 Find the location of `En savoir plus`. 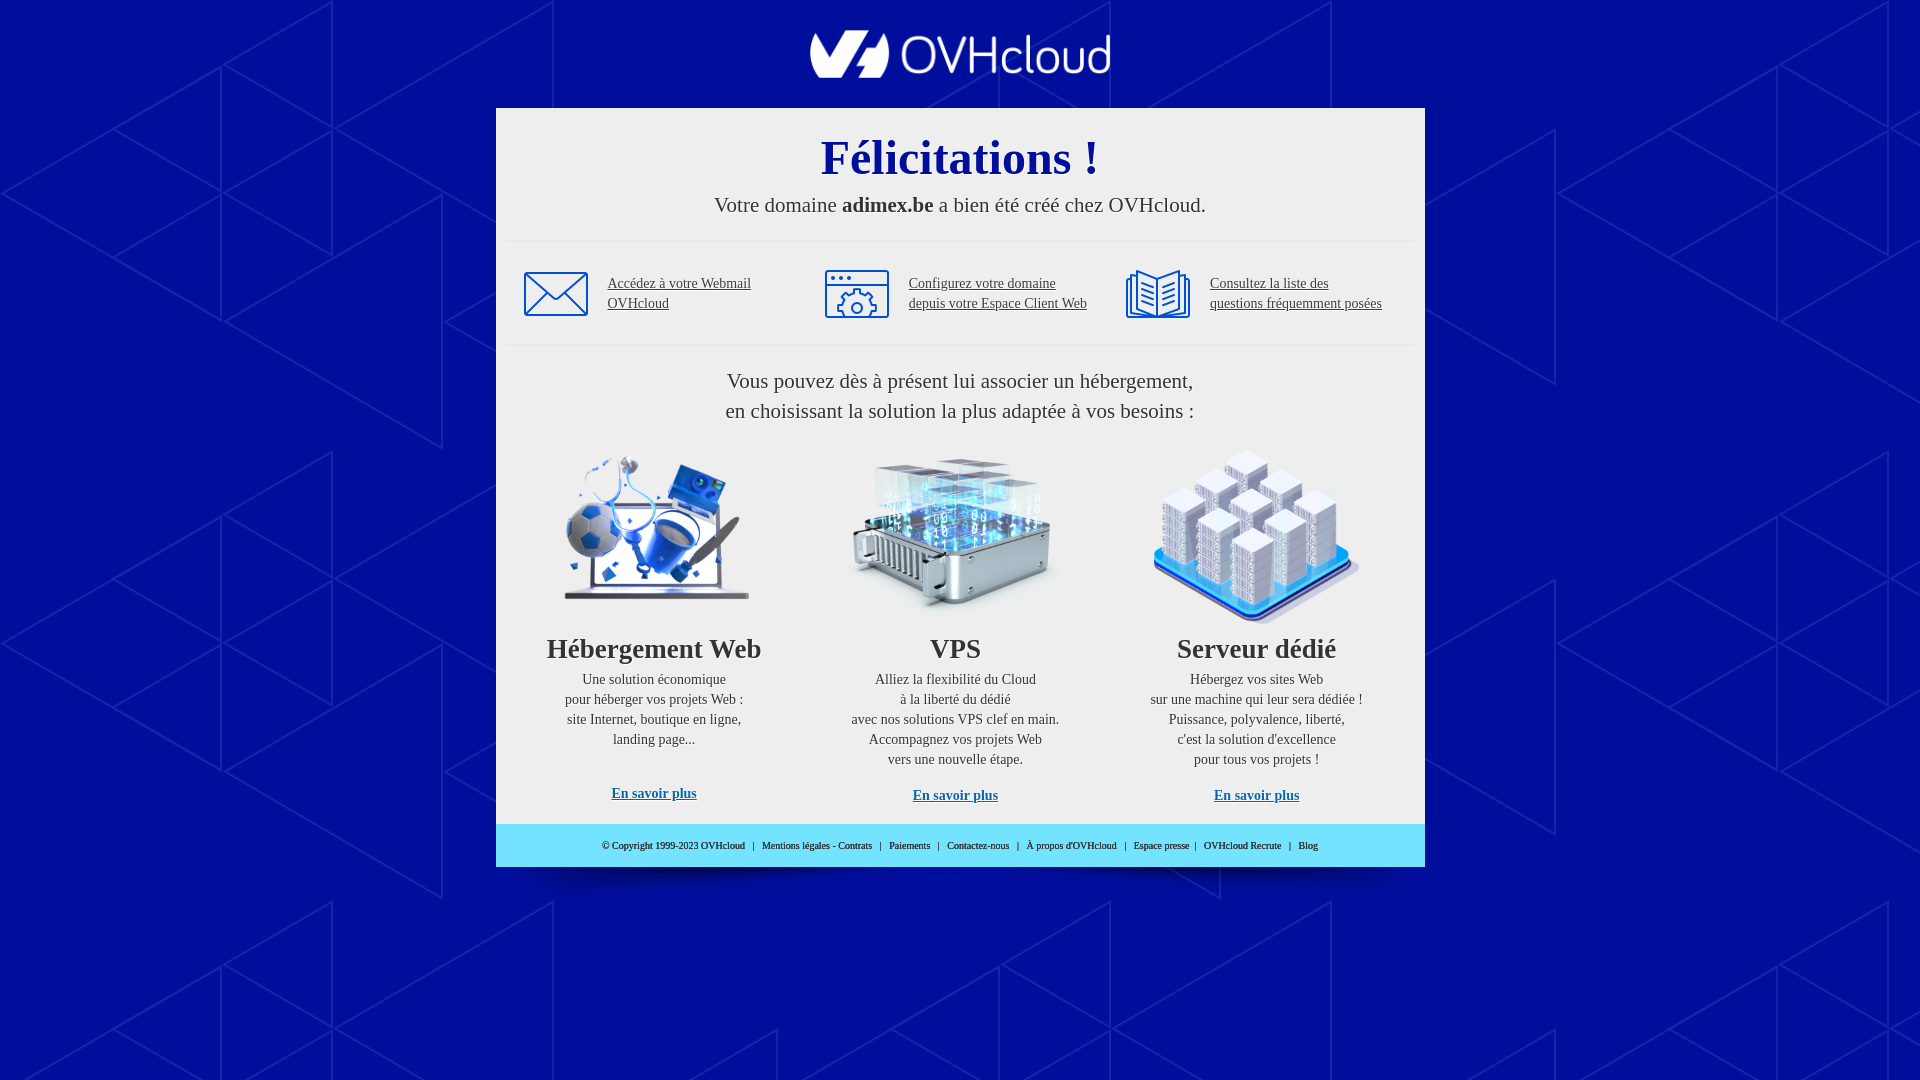

En savoir plus is located at coordinates (1256, 796).